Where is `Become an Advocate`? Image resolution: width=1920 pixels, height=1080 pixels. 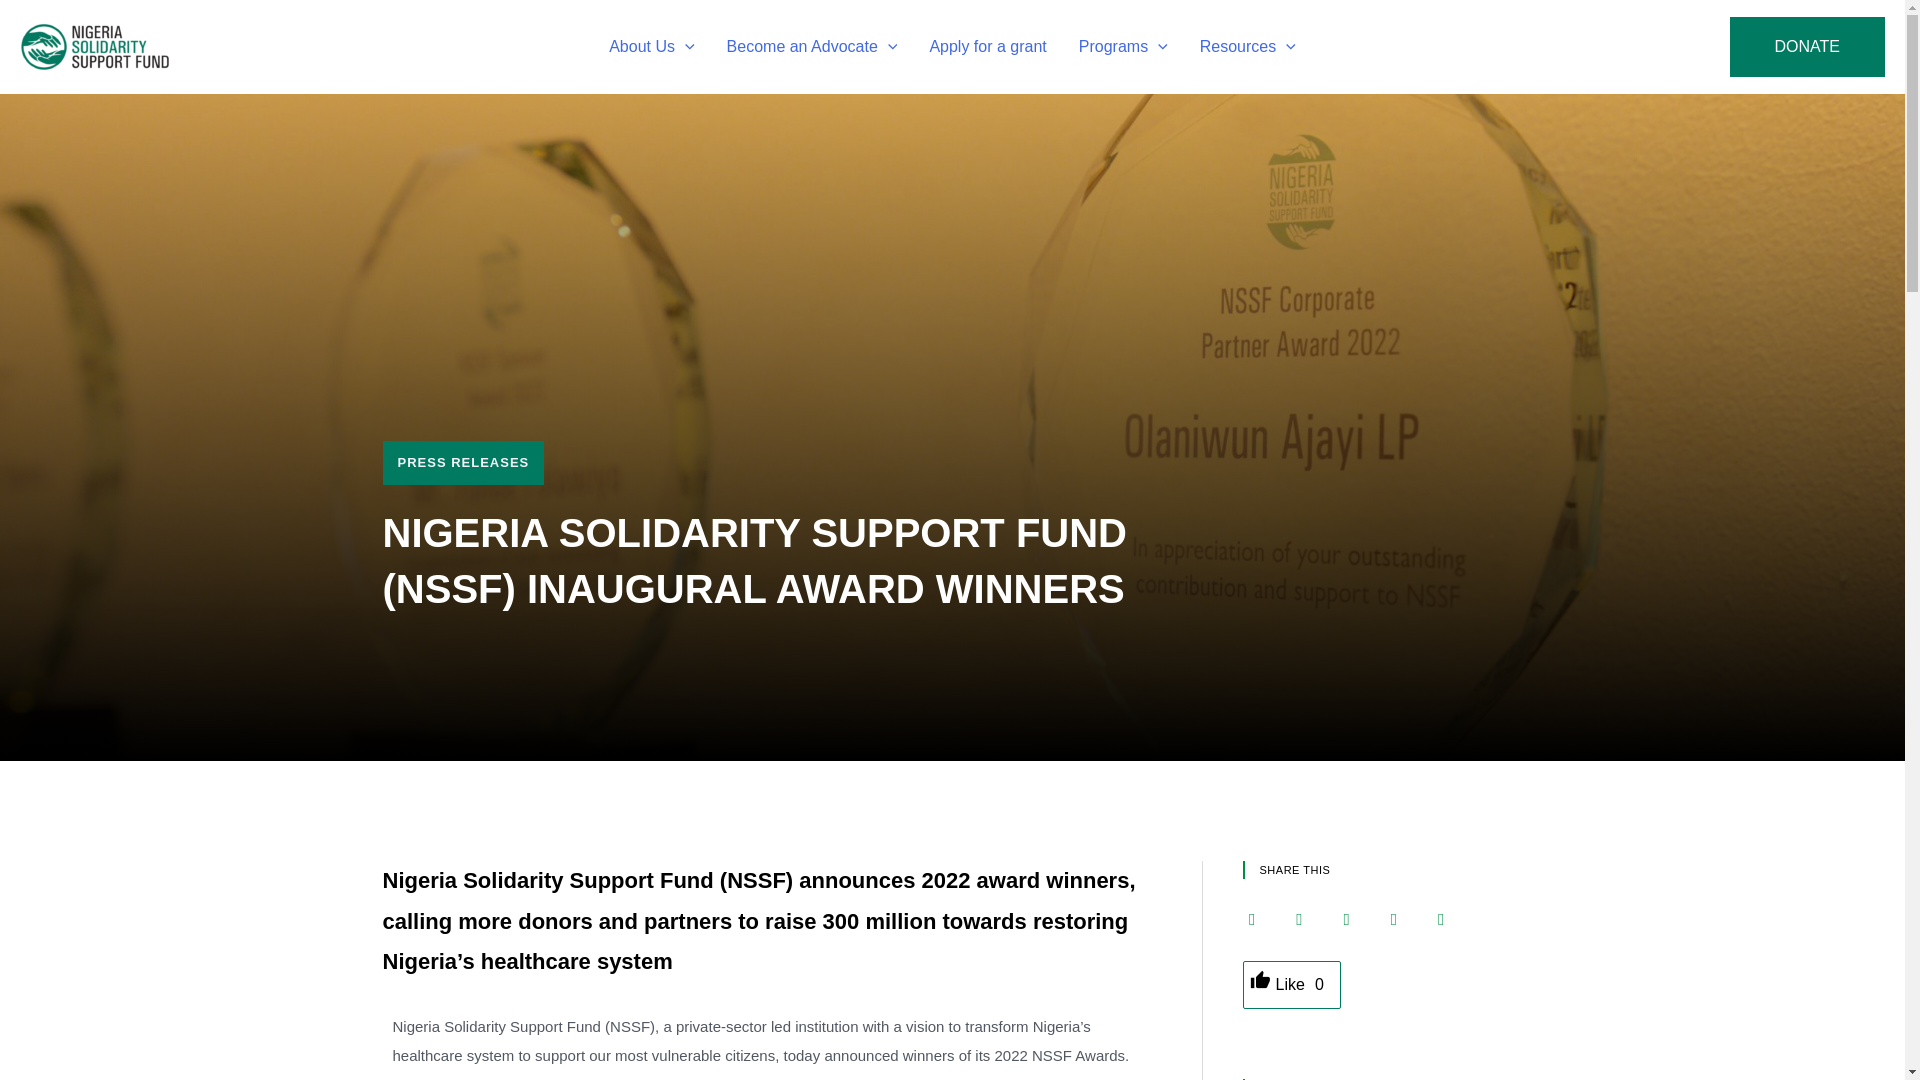 Become an Advocate is located at coordinates (812, 46).